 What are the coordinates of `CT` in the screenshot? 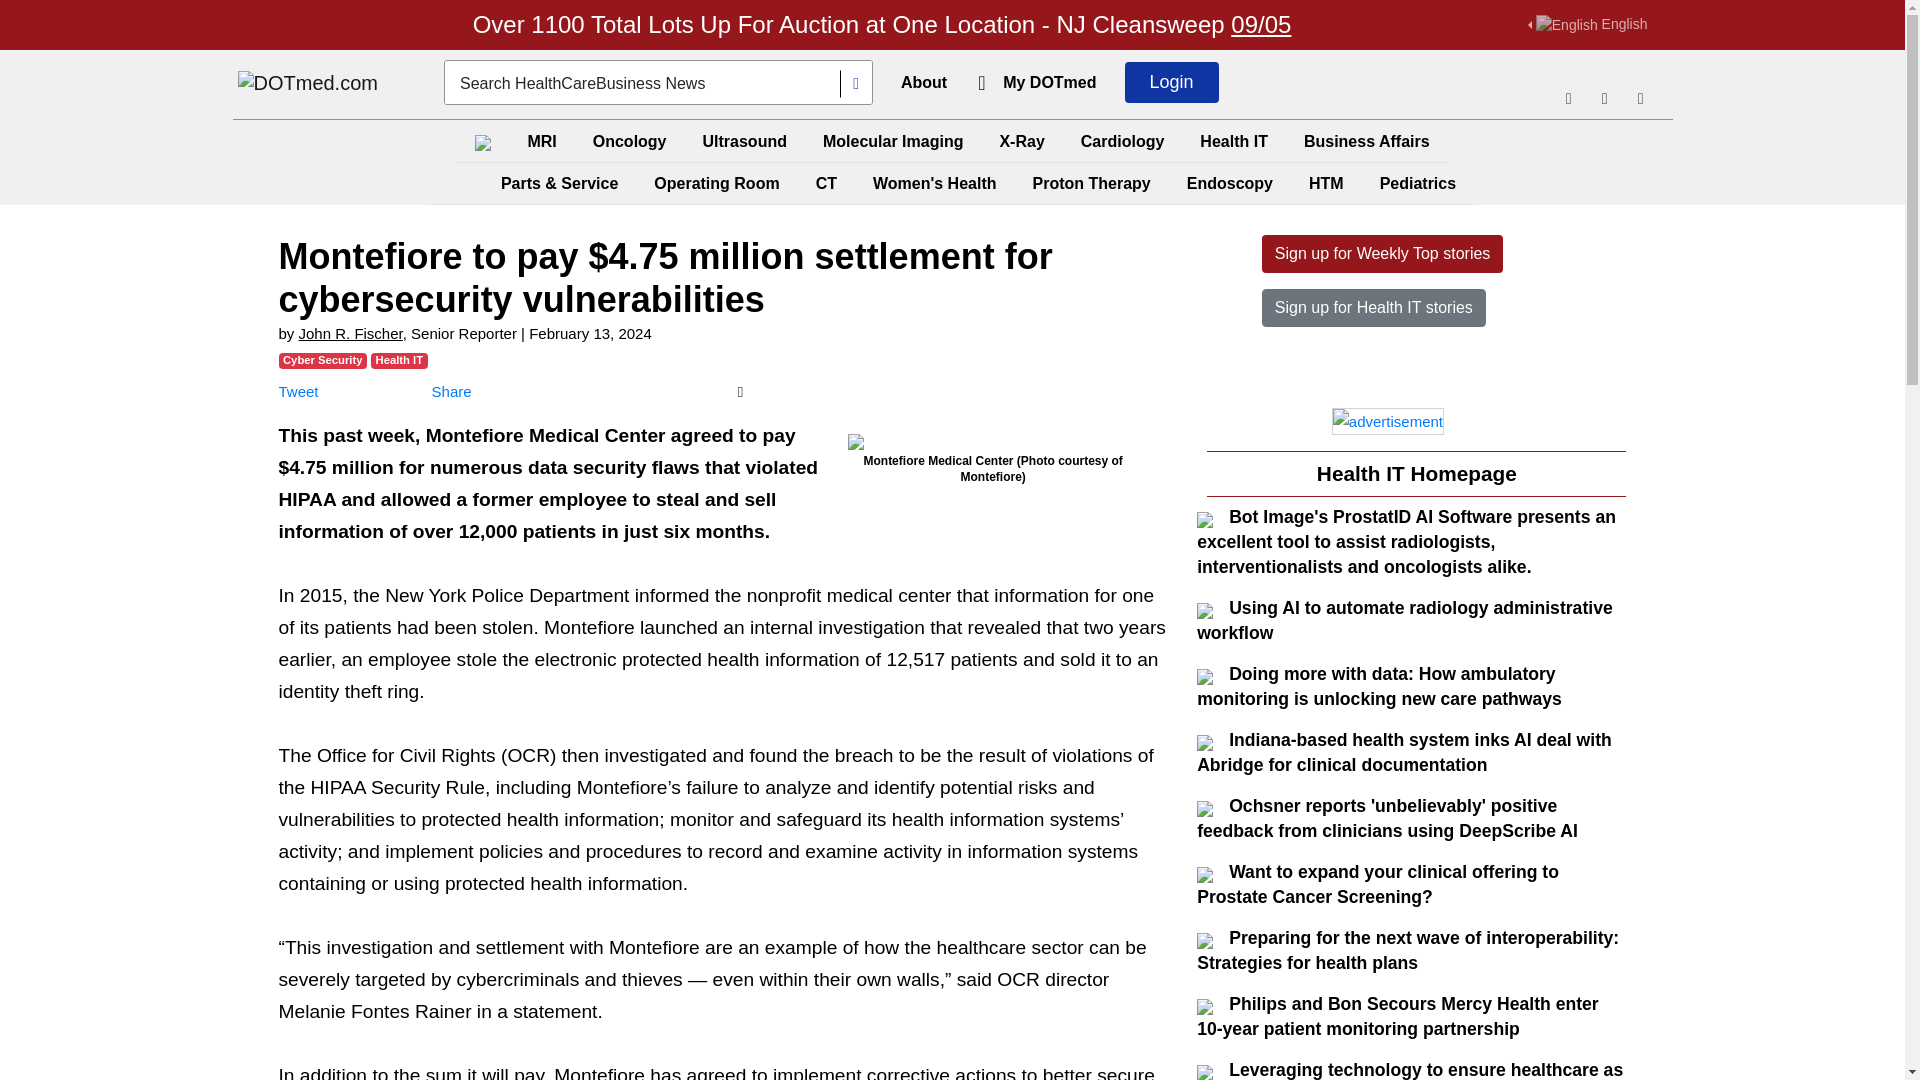 It's located at (826, 184).